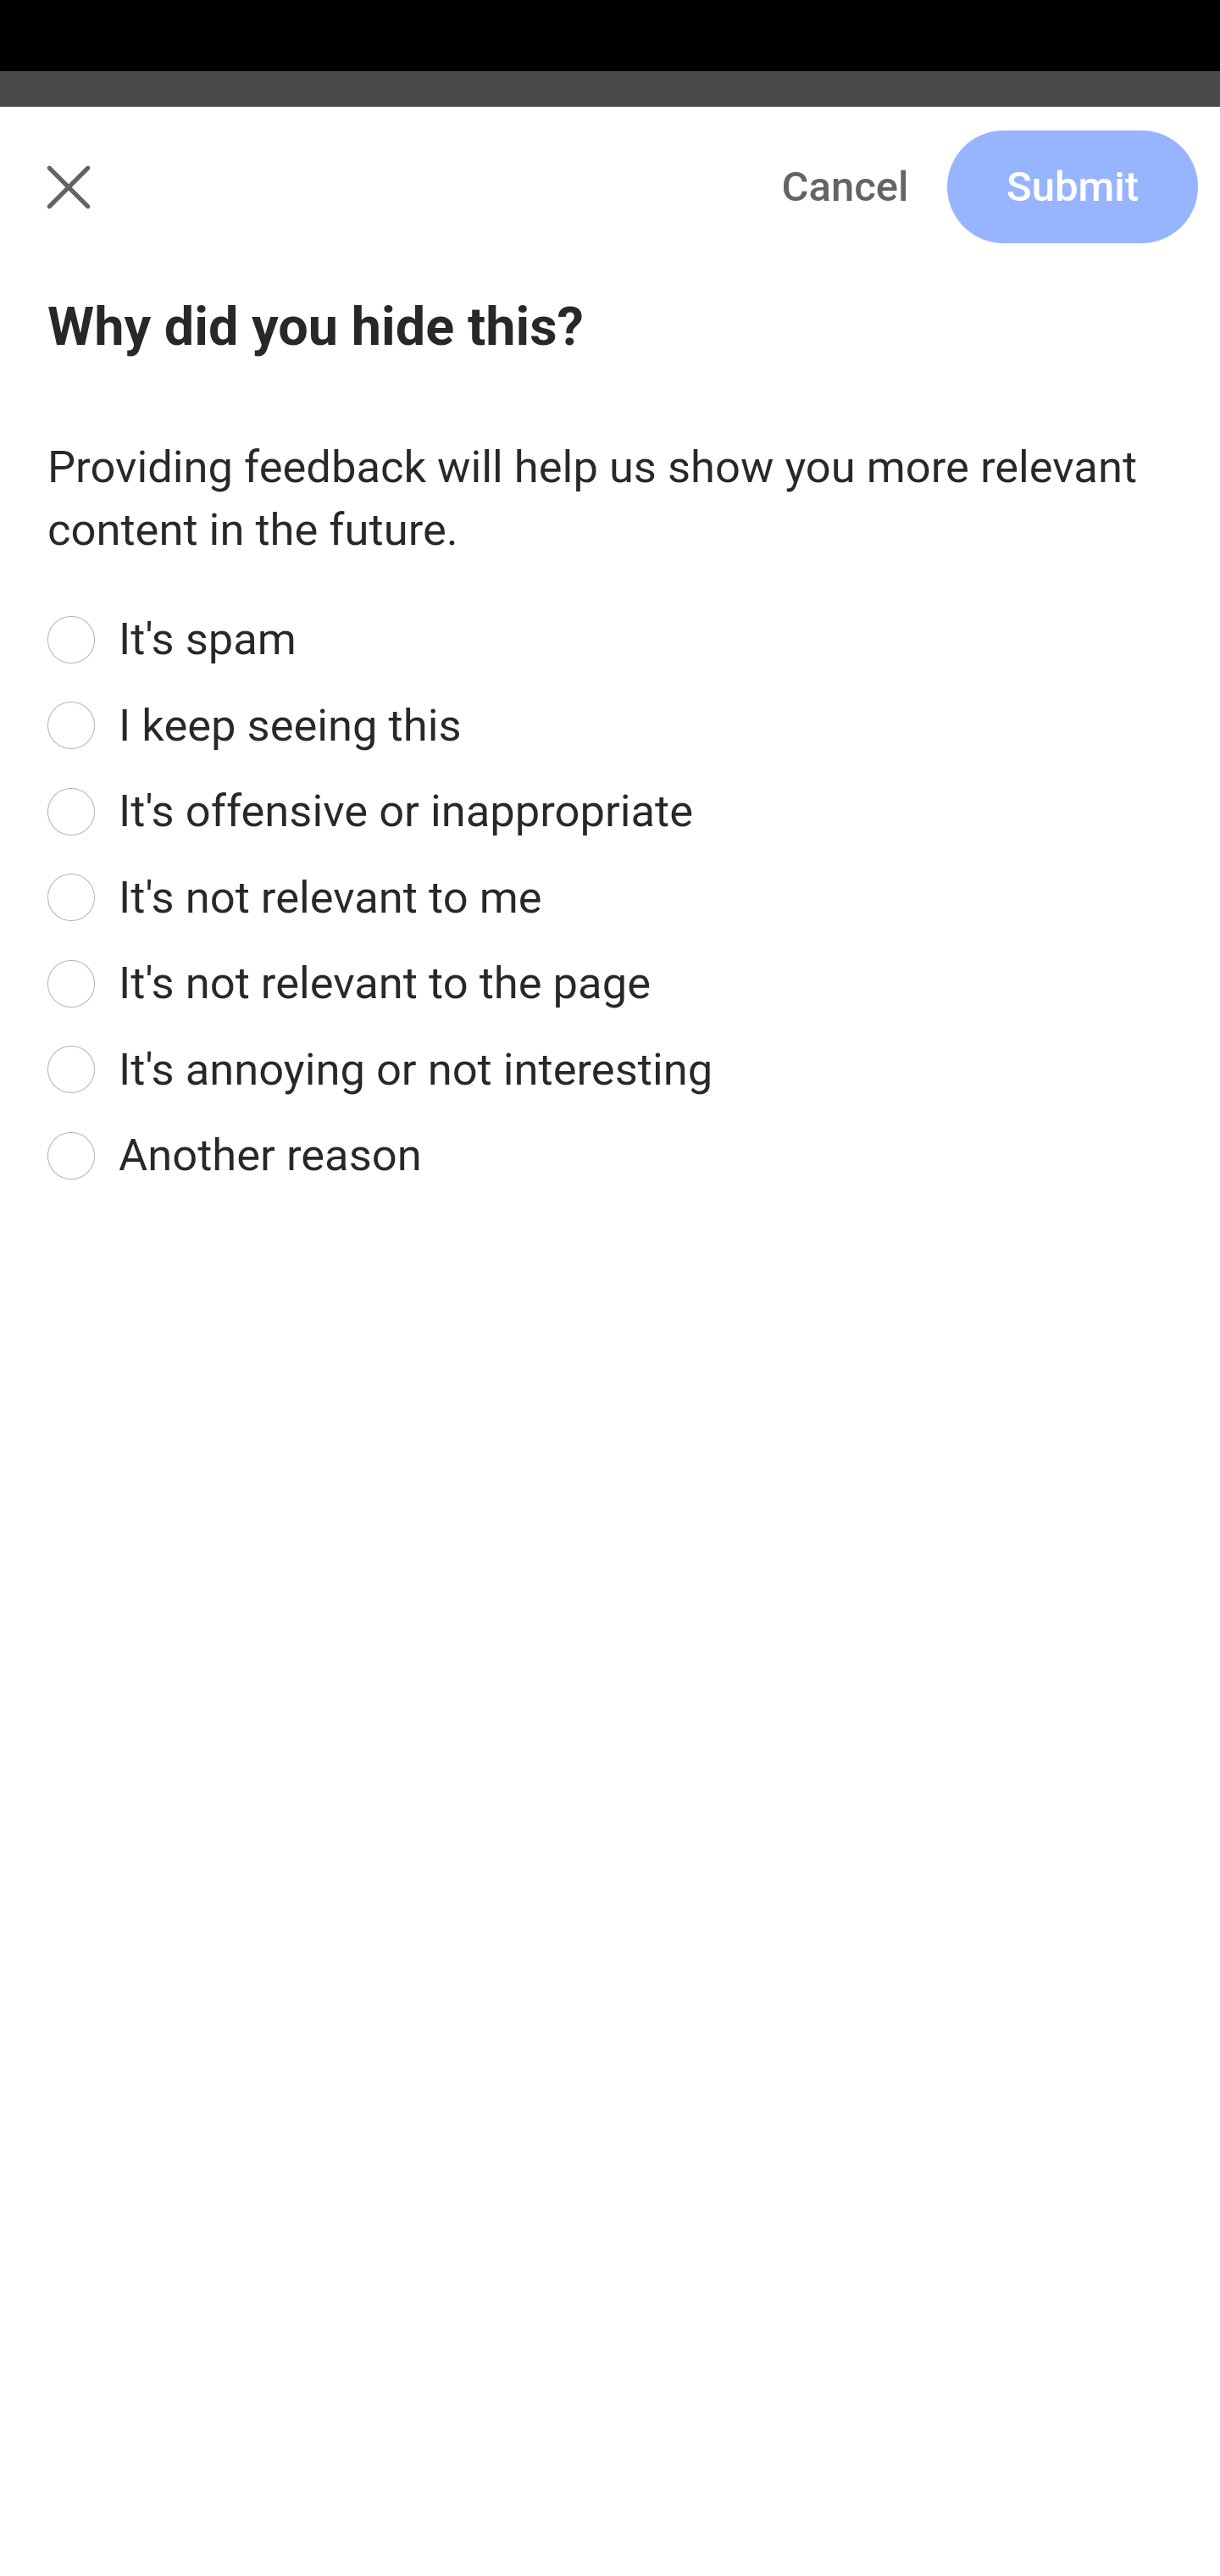  What do you see at coordinates (610, 206) in the screenshot?
I see `Back` at bounding box center [610, 206].